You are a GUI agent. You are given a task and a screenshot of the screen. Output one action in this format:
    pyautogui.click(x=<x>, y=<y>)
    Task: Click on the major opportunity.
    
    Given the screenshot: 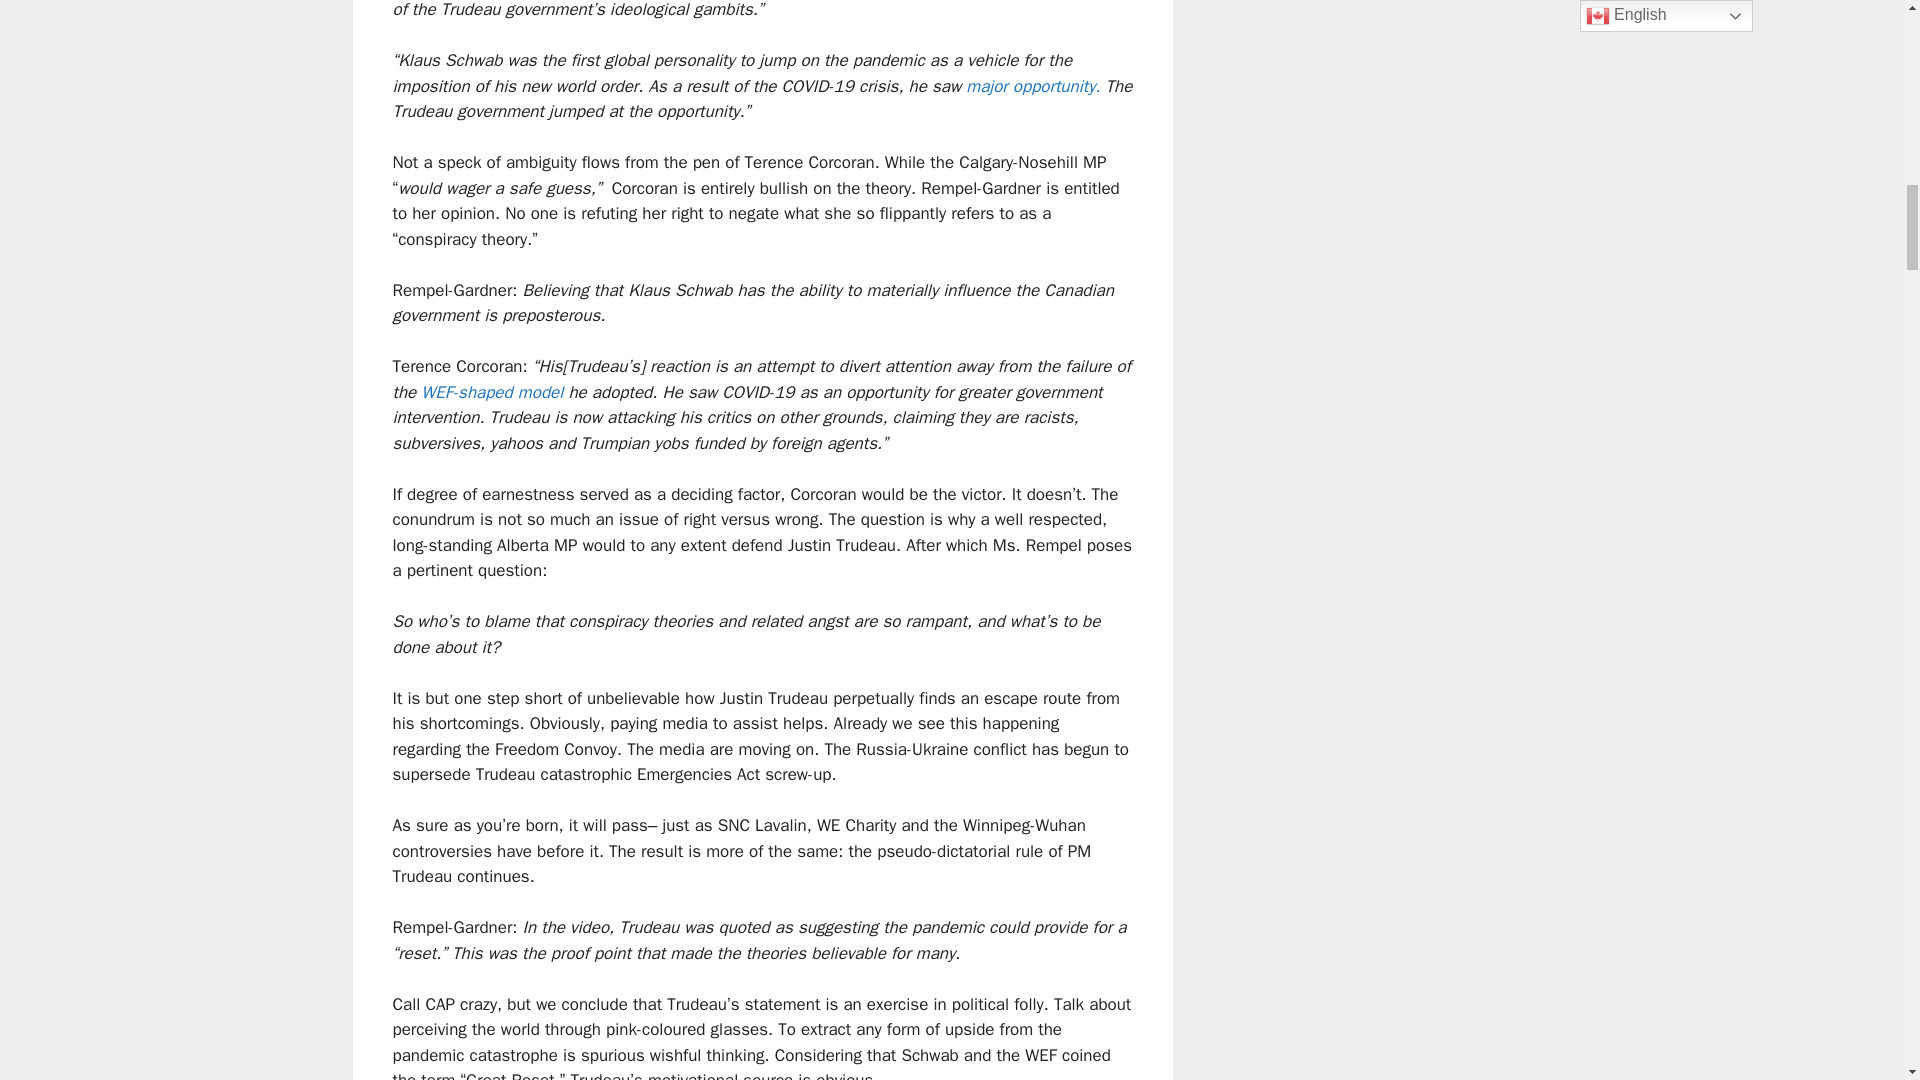 What is the action you would take?
    pyautogui.click(x=1032, y=86)
    